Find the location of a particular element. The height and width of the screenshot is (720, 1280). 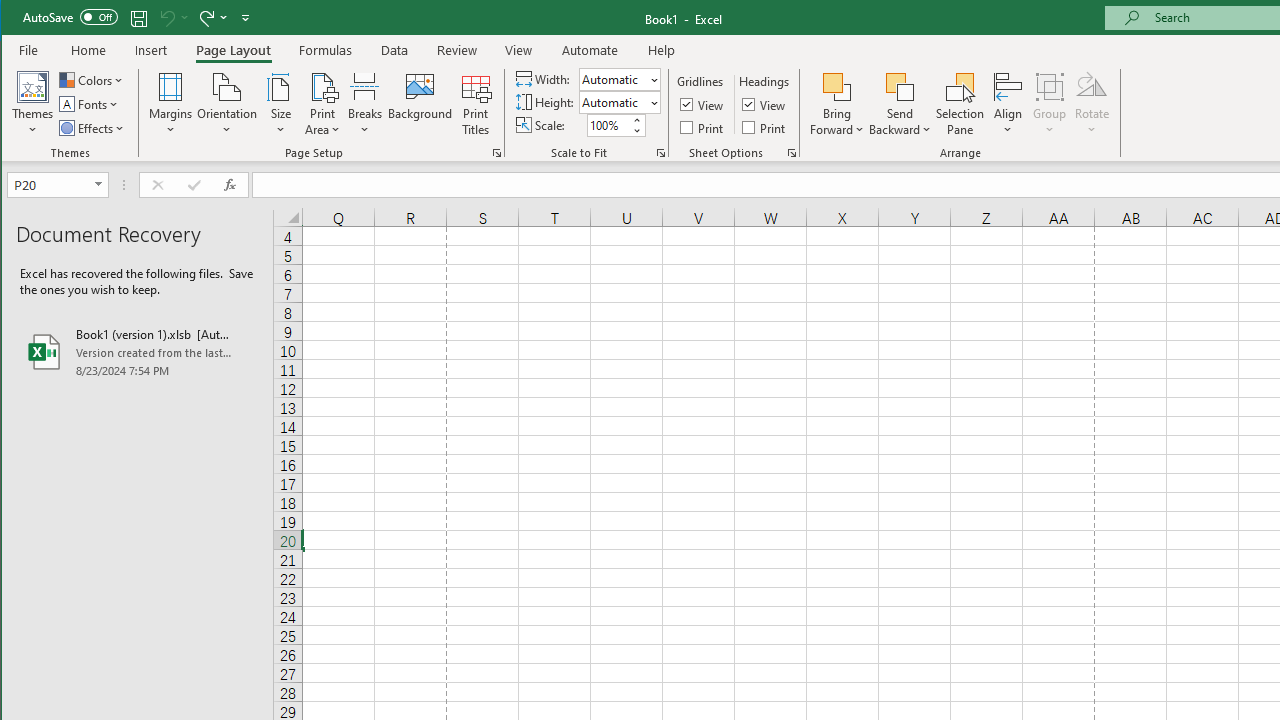

File Tab is located at coordinates (29, 50).